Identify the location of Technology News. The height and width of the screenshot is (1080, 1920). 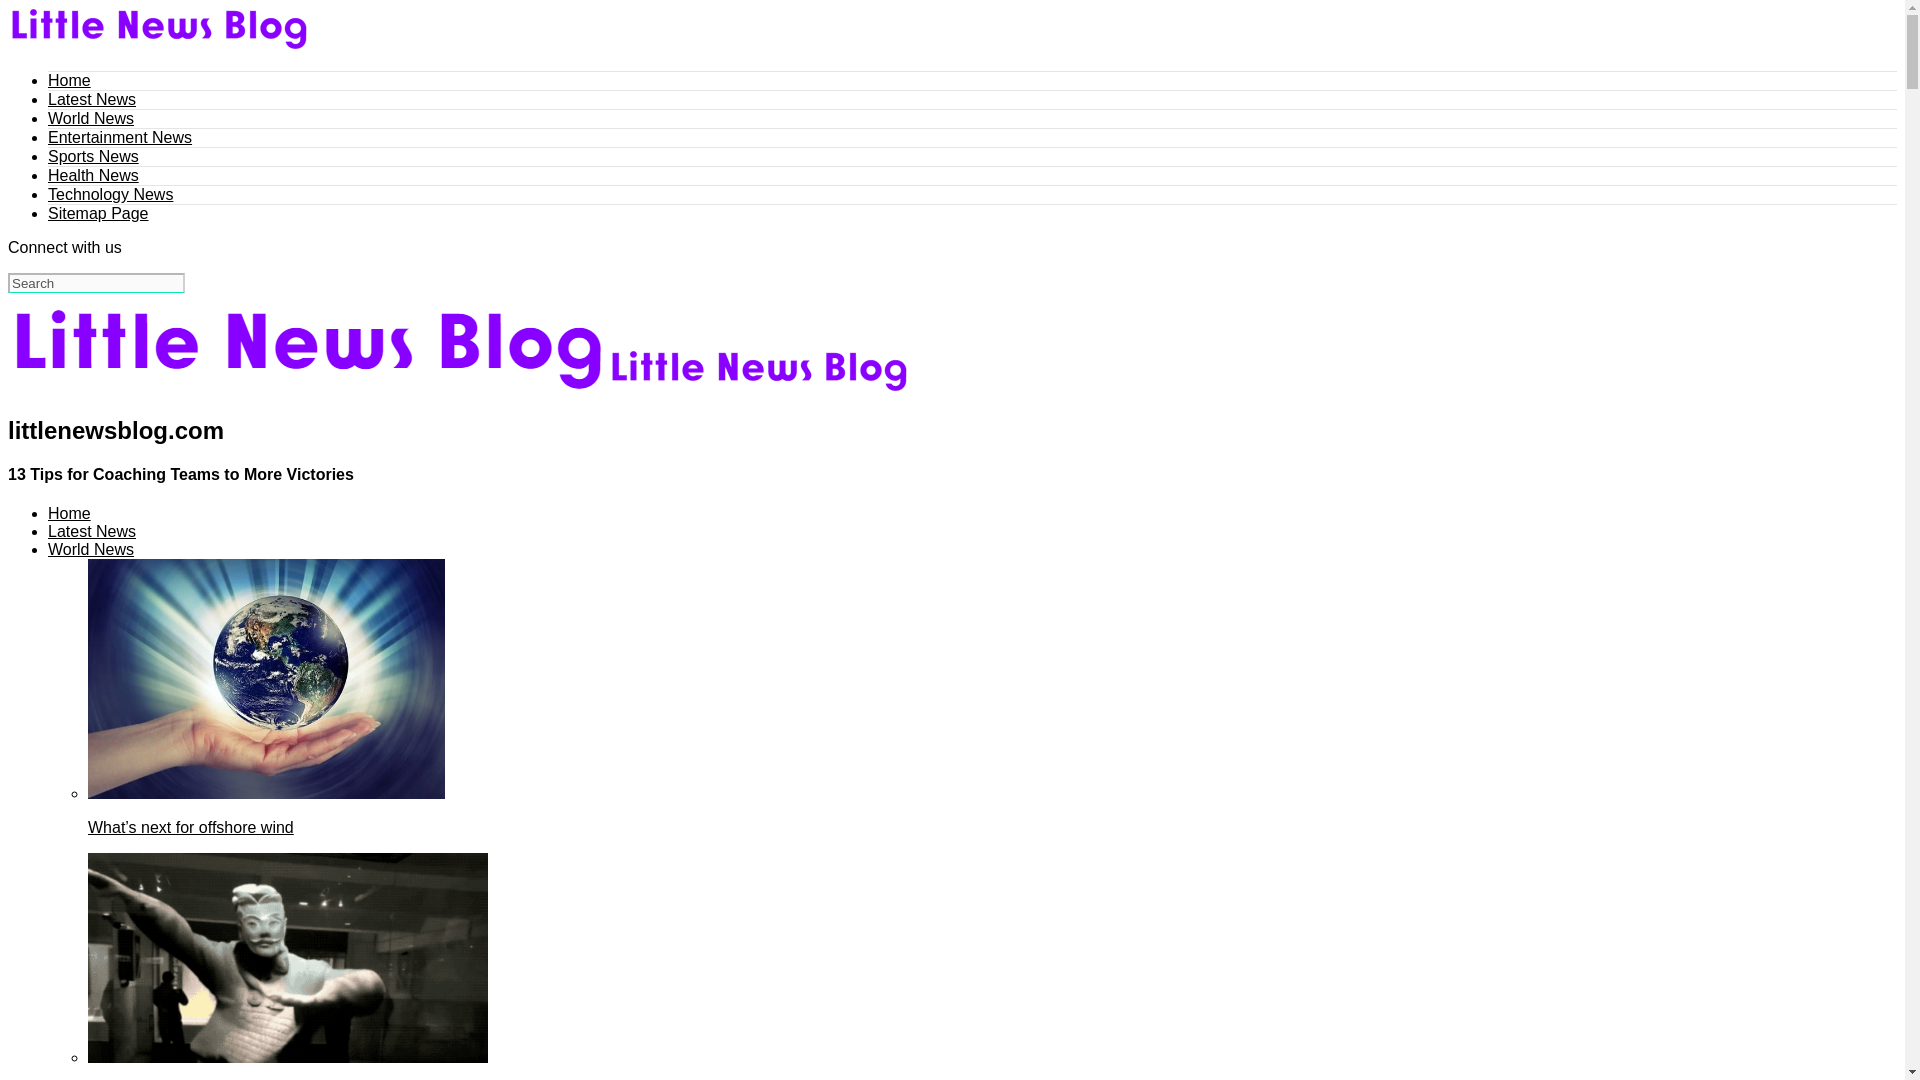
(110, 194).